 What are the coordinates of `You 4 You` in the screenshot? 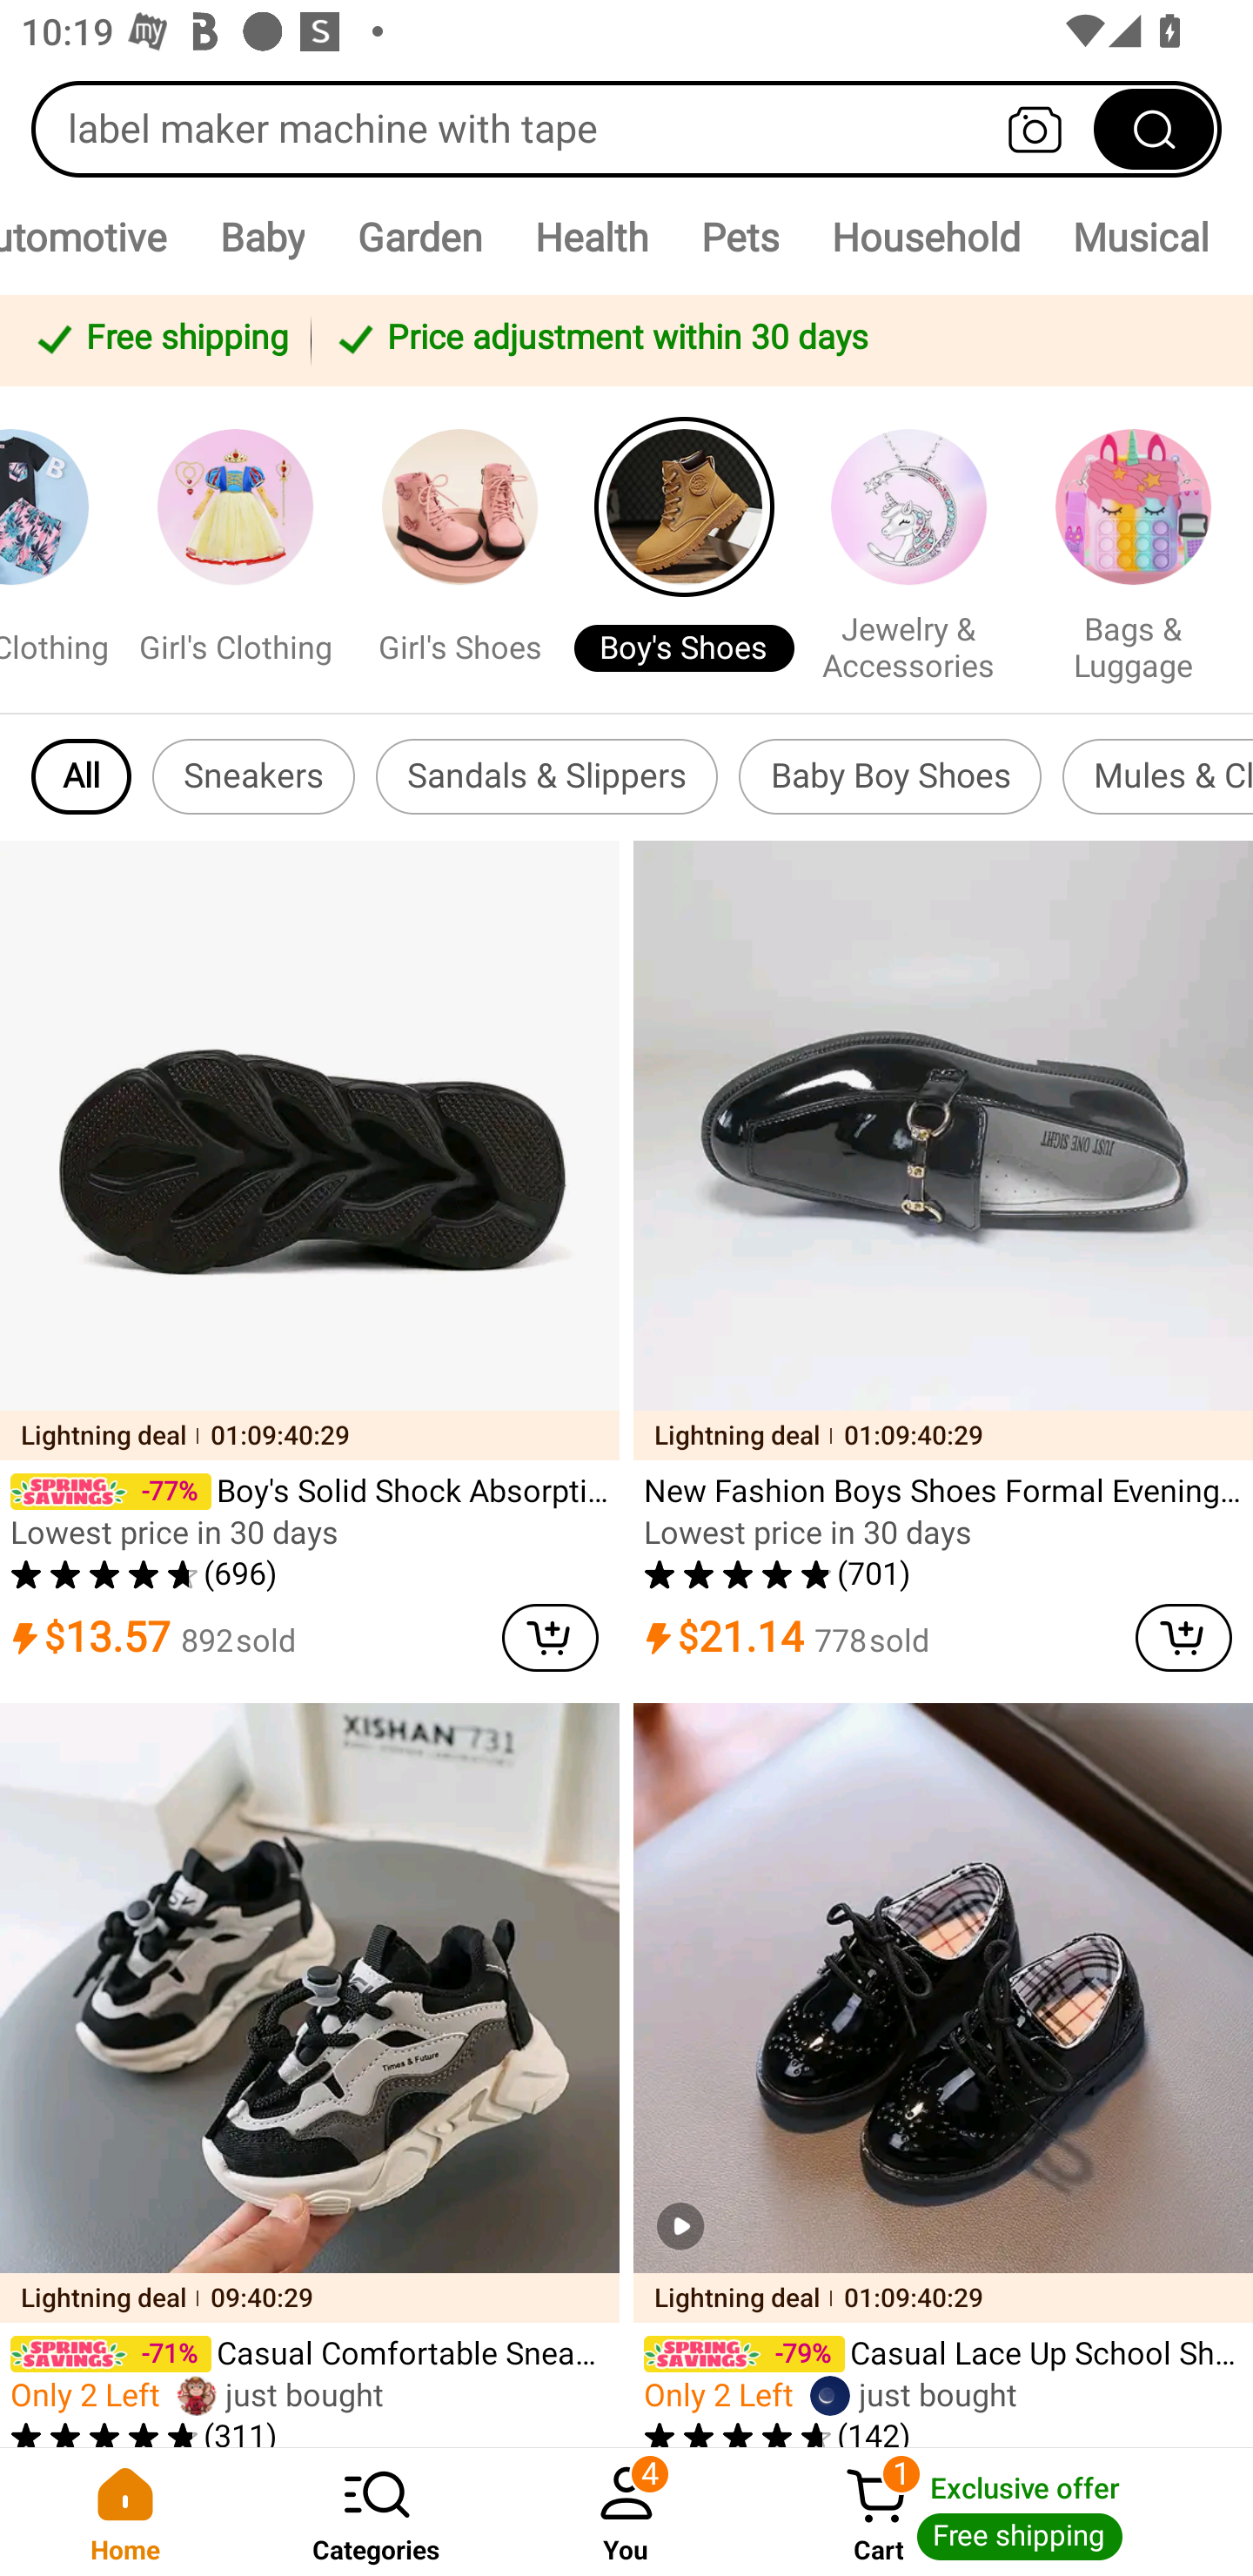 It's located at (626, 2512).